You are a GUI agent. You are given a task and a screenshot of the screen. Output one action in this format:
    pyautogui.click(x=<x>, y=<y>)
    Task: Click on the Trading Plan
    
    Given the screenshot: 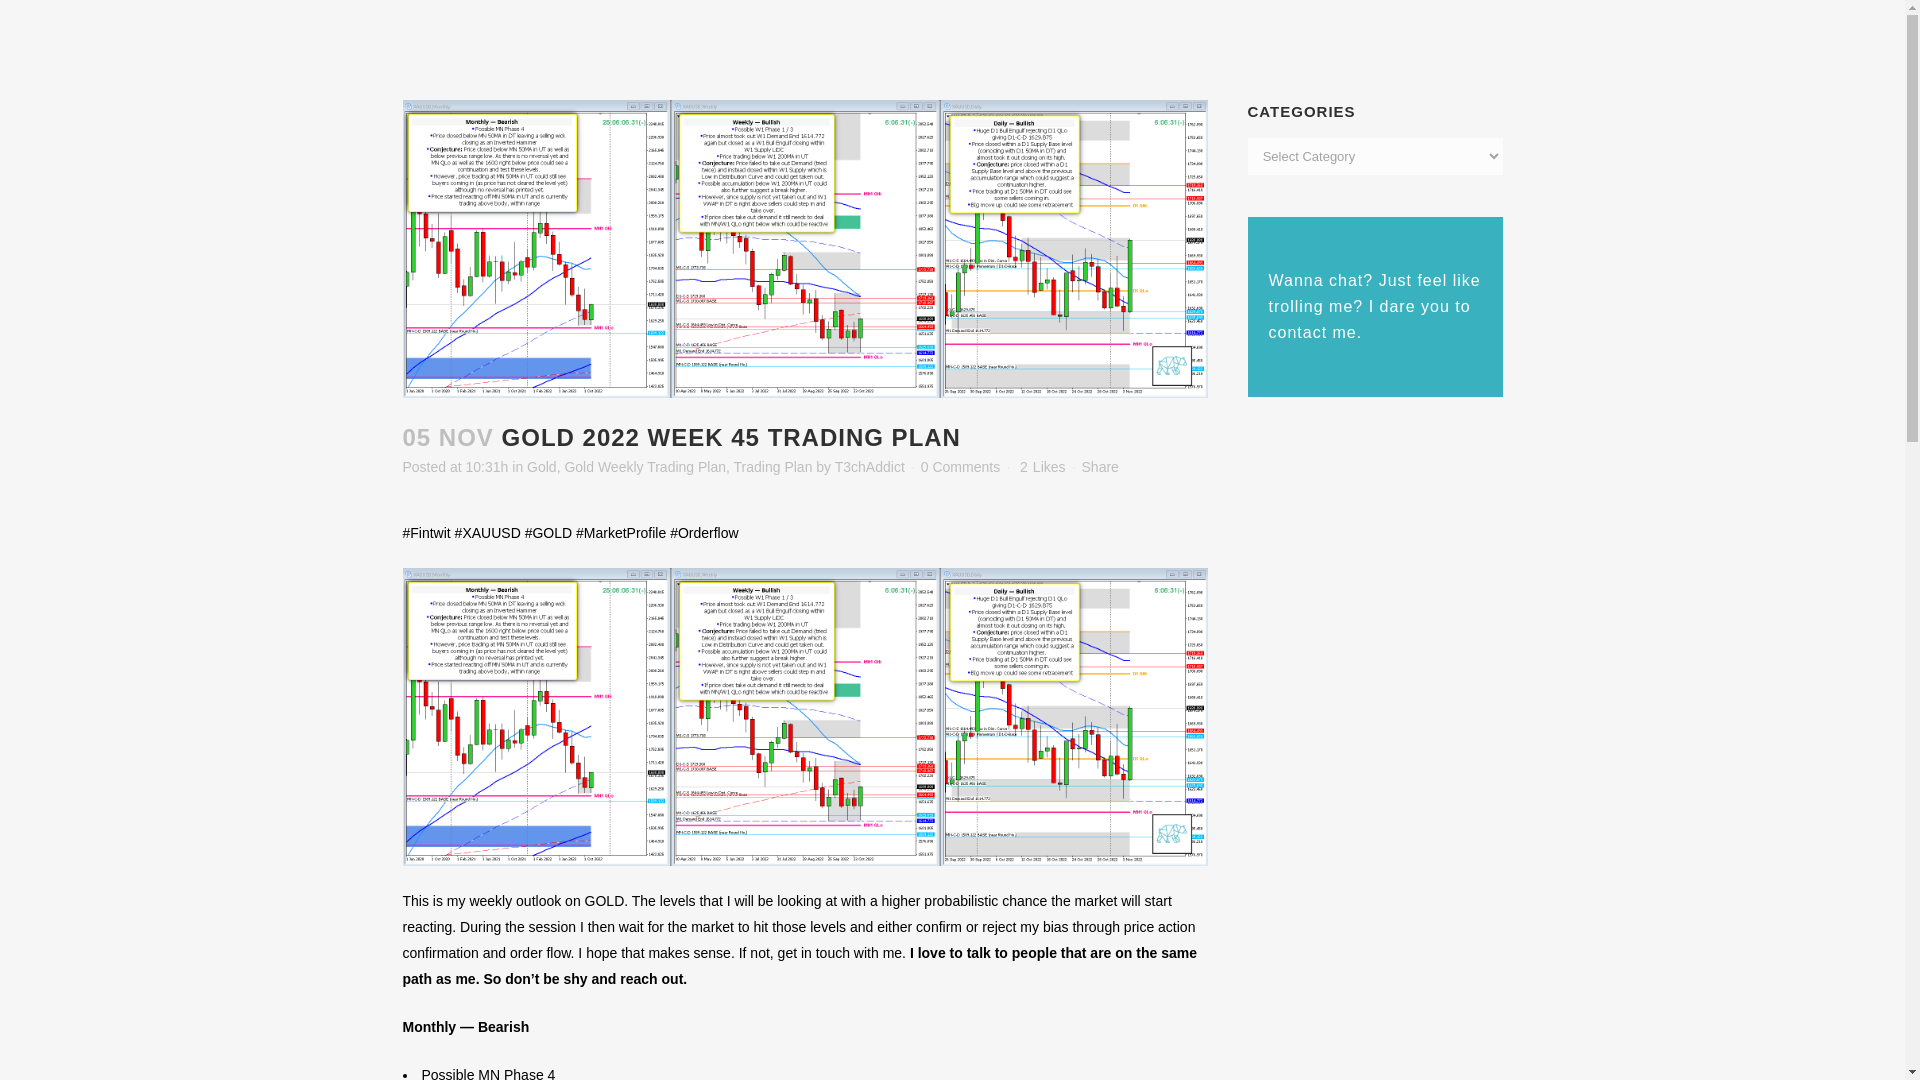 What is the action you would take?
    pyautogui.click(x=772, y=467)
    